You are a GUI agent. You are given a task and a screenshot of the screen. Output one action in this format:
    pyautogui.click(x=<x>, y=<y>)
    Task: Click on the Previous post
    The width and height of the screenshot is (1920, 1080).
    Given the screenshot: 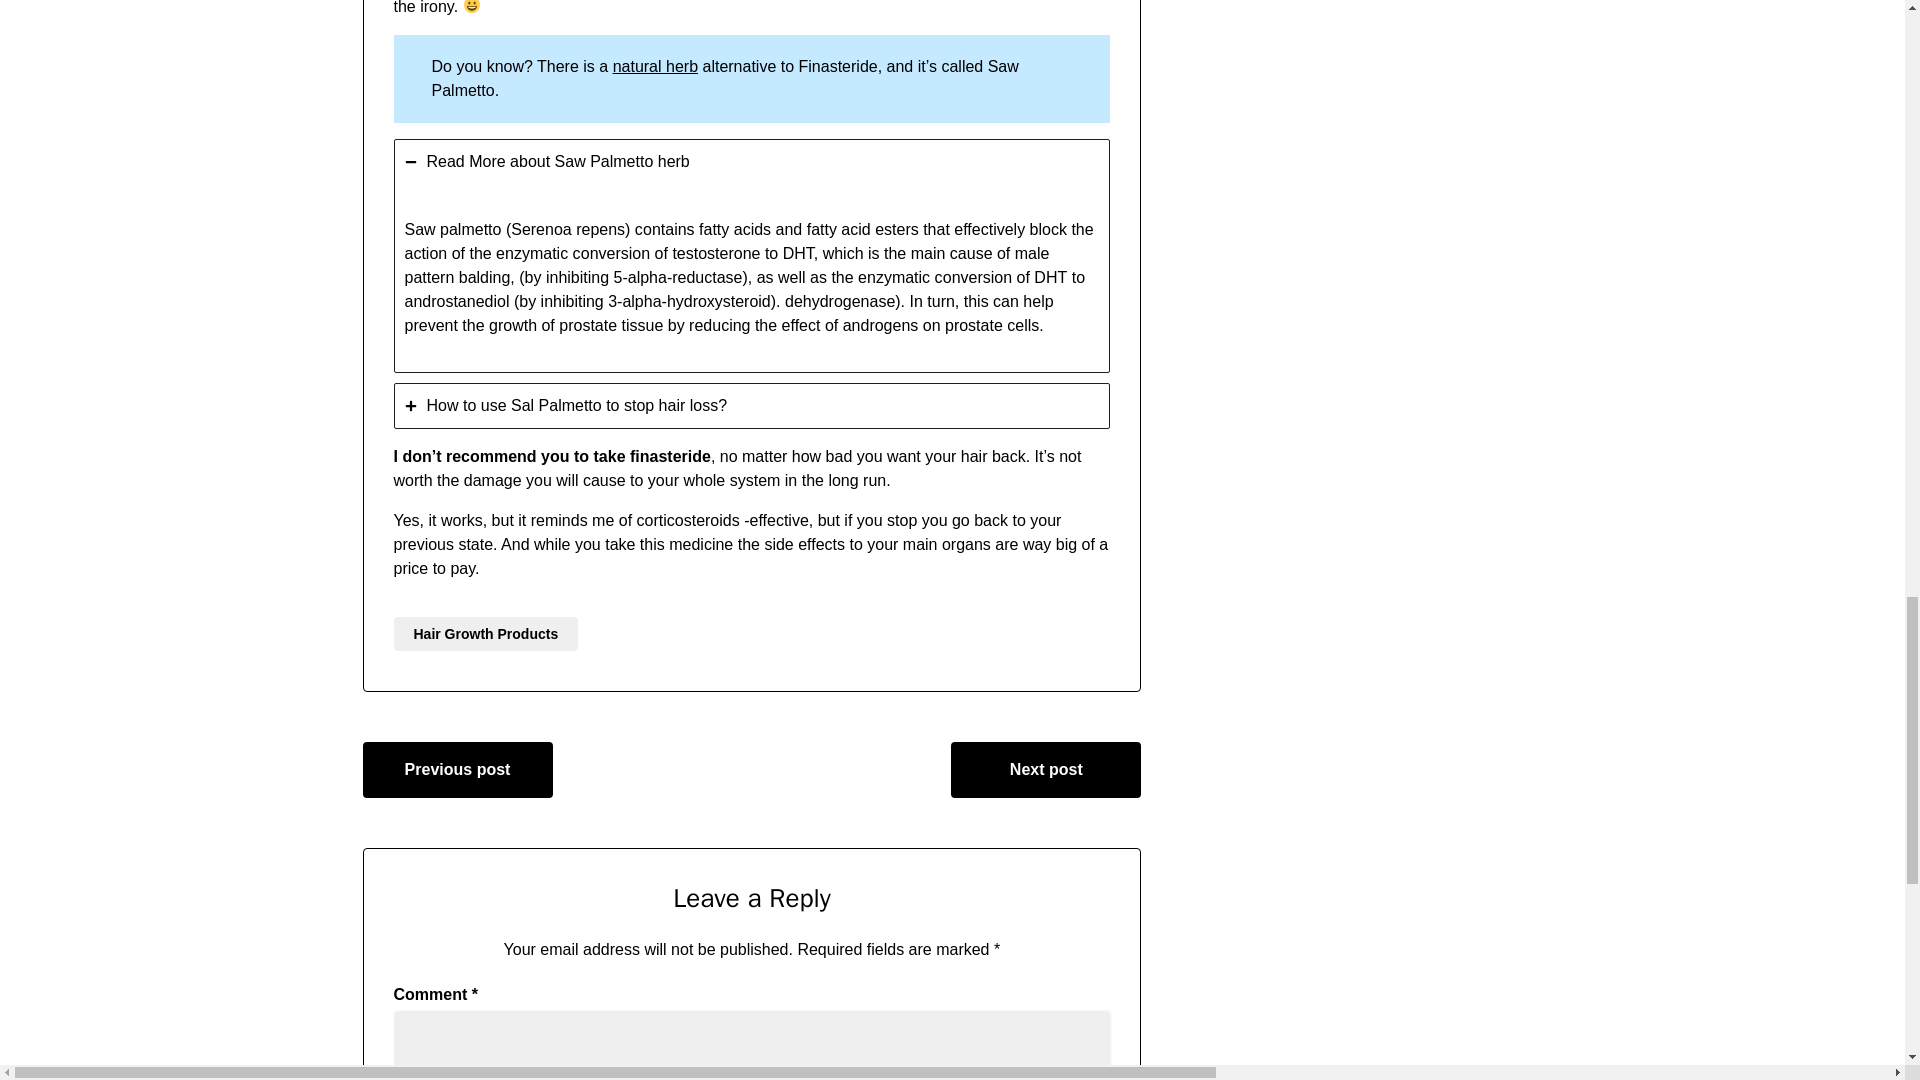 What is the action you would take?
    pyautogui.click(x=457, y=770)
    